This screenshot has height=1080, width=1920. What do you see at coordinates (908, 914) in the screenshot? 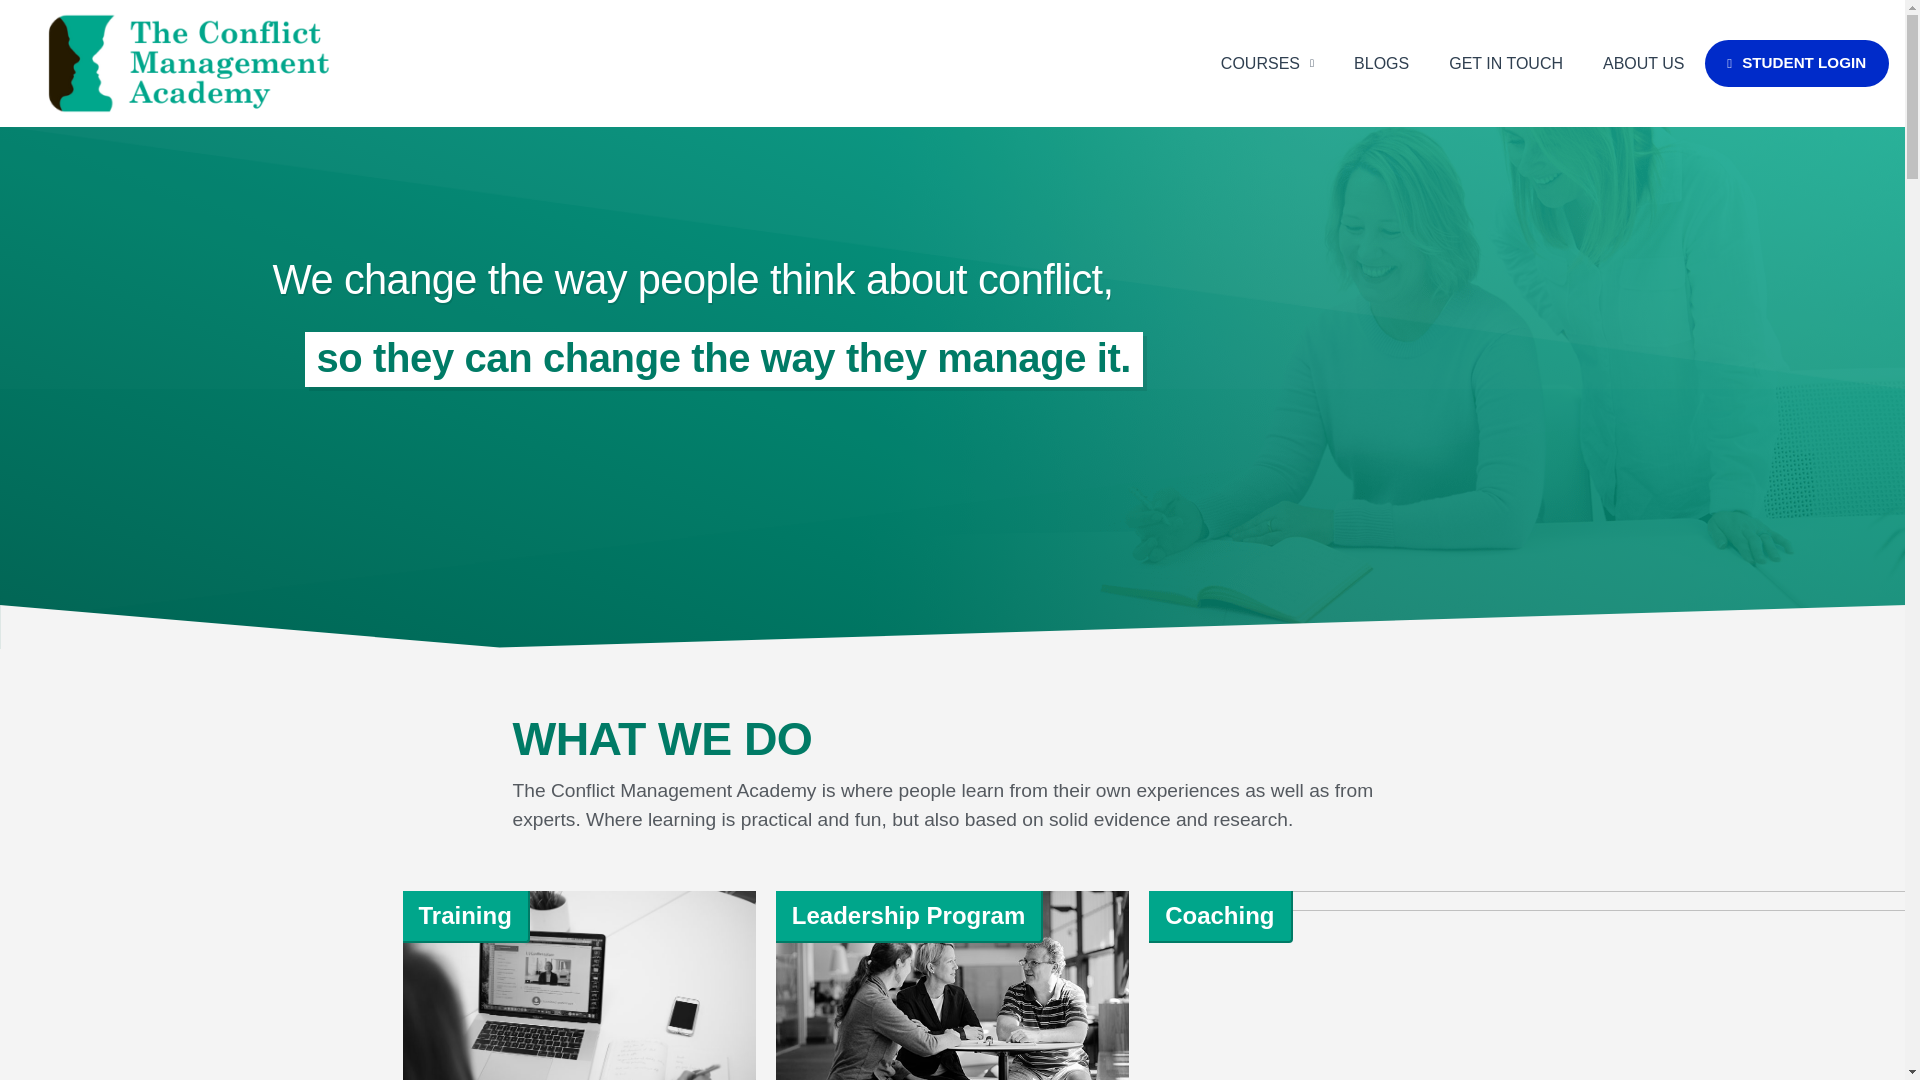
I see `Leadership Program` at bounding box center [908, 914].